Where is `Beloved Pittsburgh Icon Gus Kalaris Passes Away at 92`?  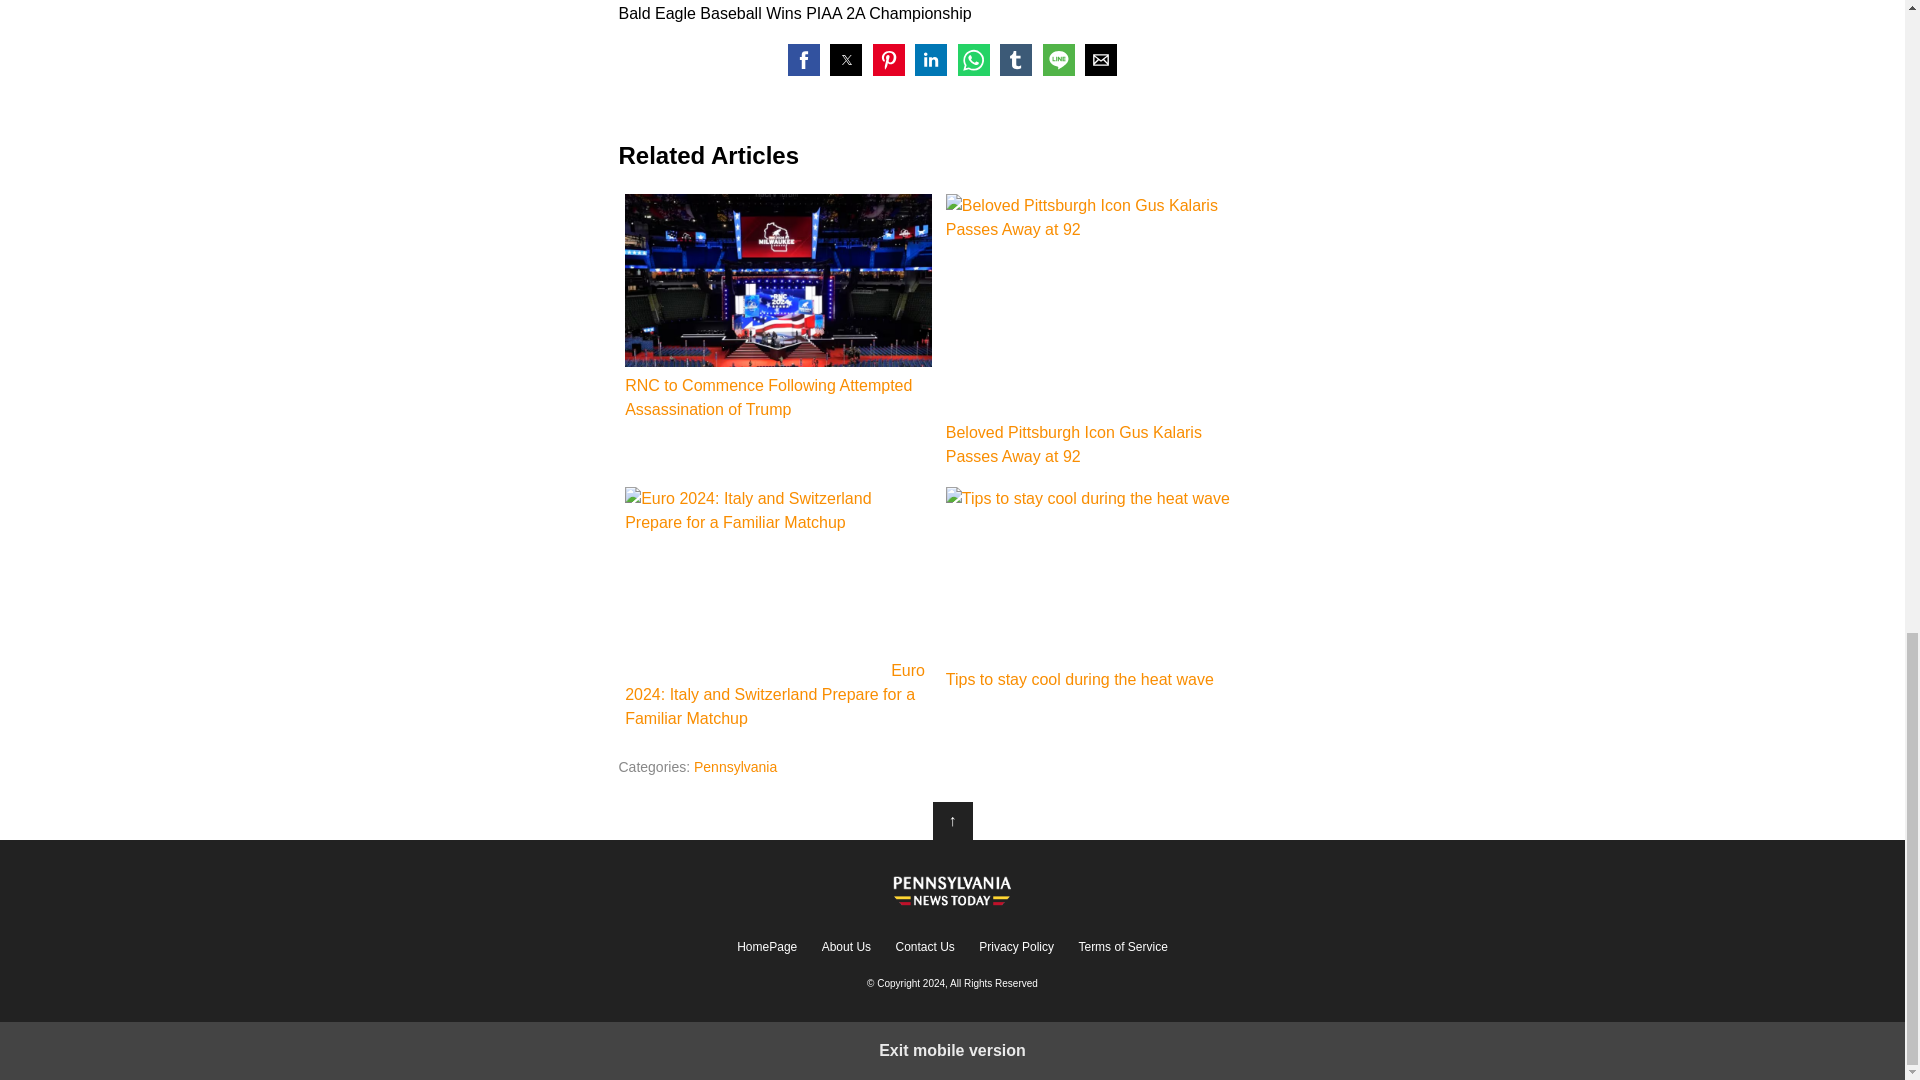 Beloved Pittsburgh Icon Gus Kalaris Passes Away at 92 is located at coordinates (1094, 304).